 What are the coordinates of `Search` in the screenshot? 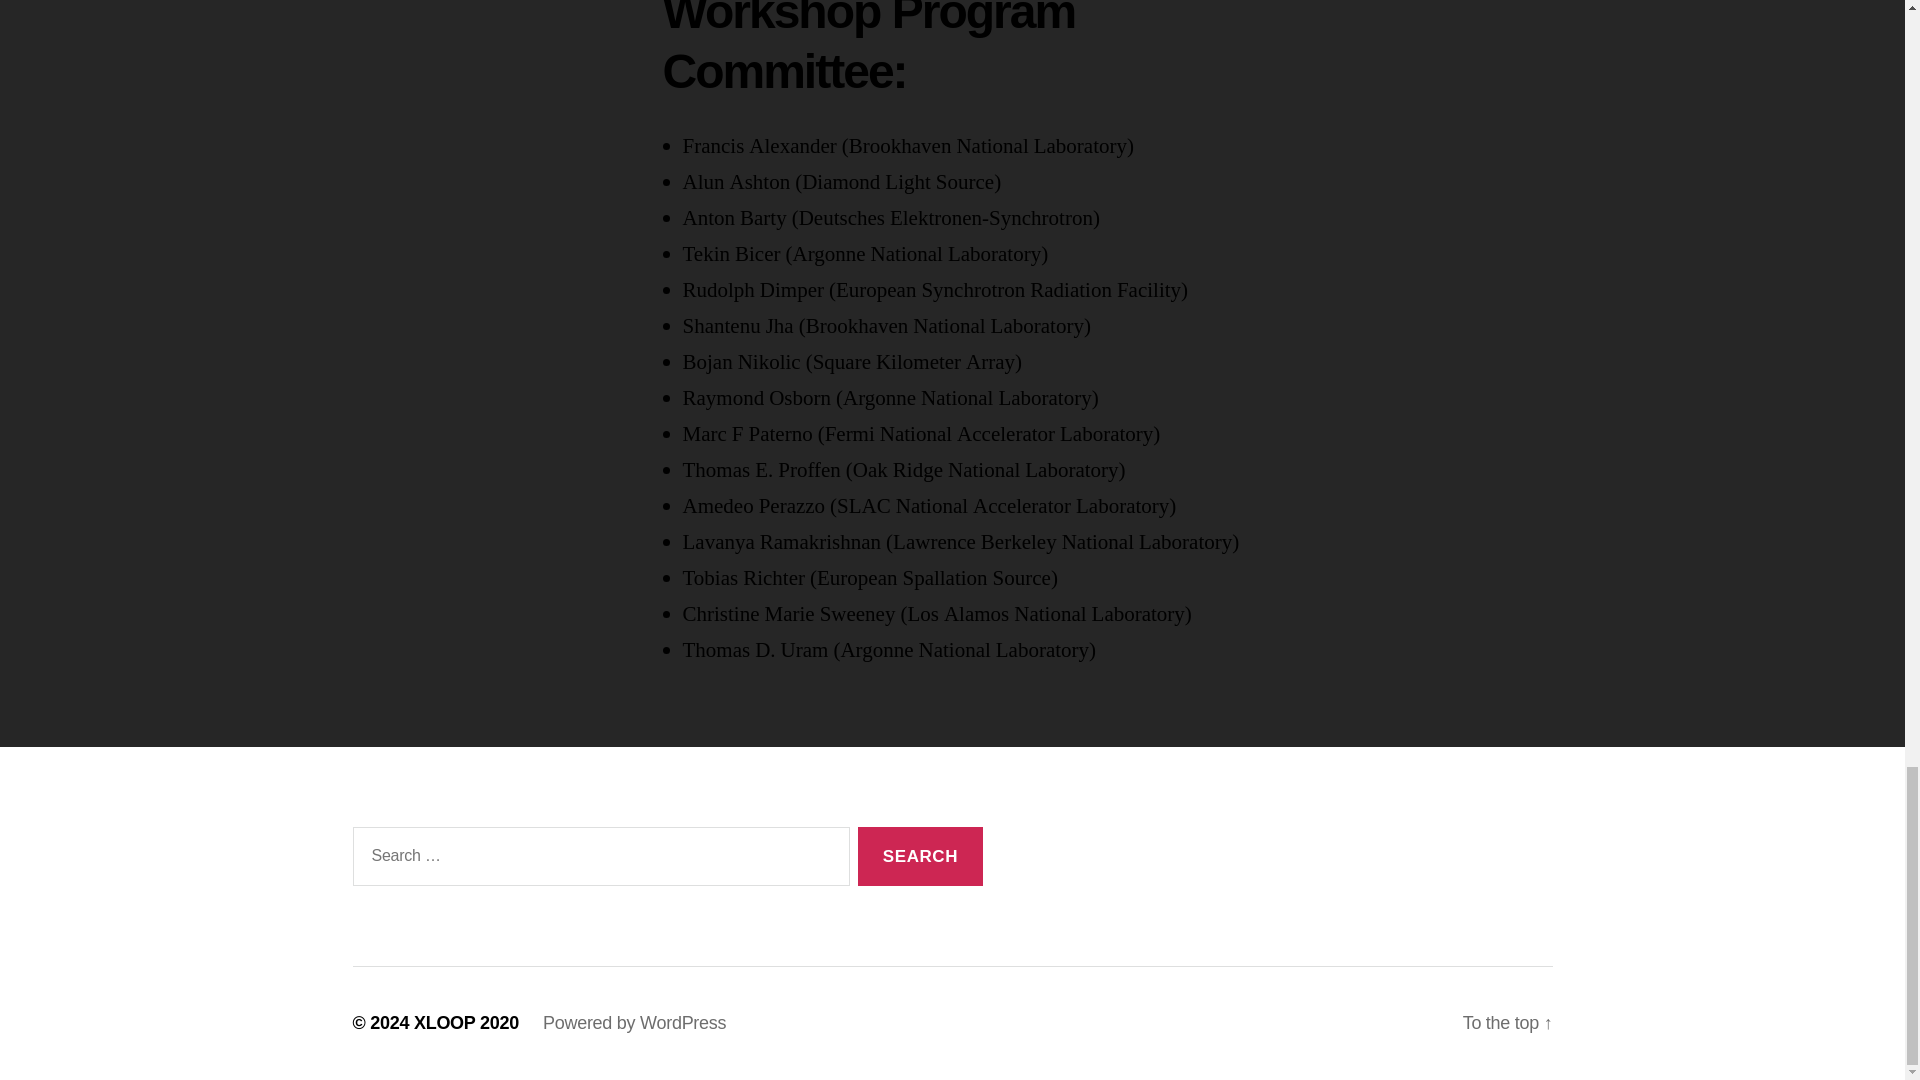 It's located at (920, 856).